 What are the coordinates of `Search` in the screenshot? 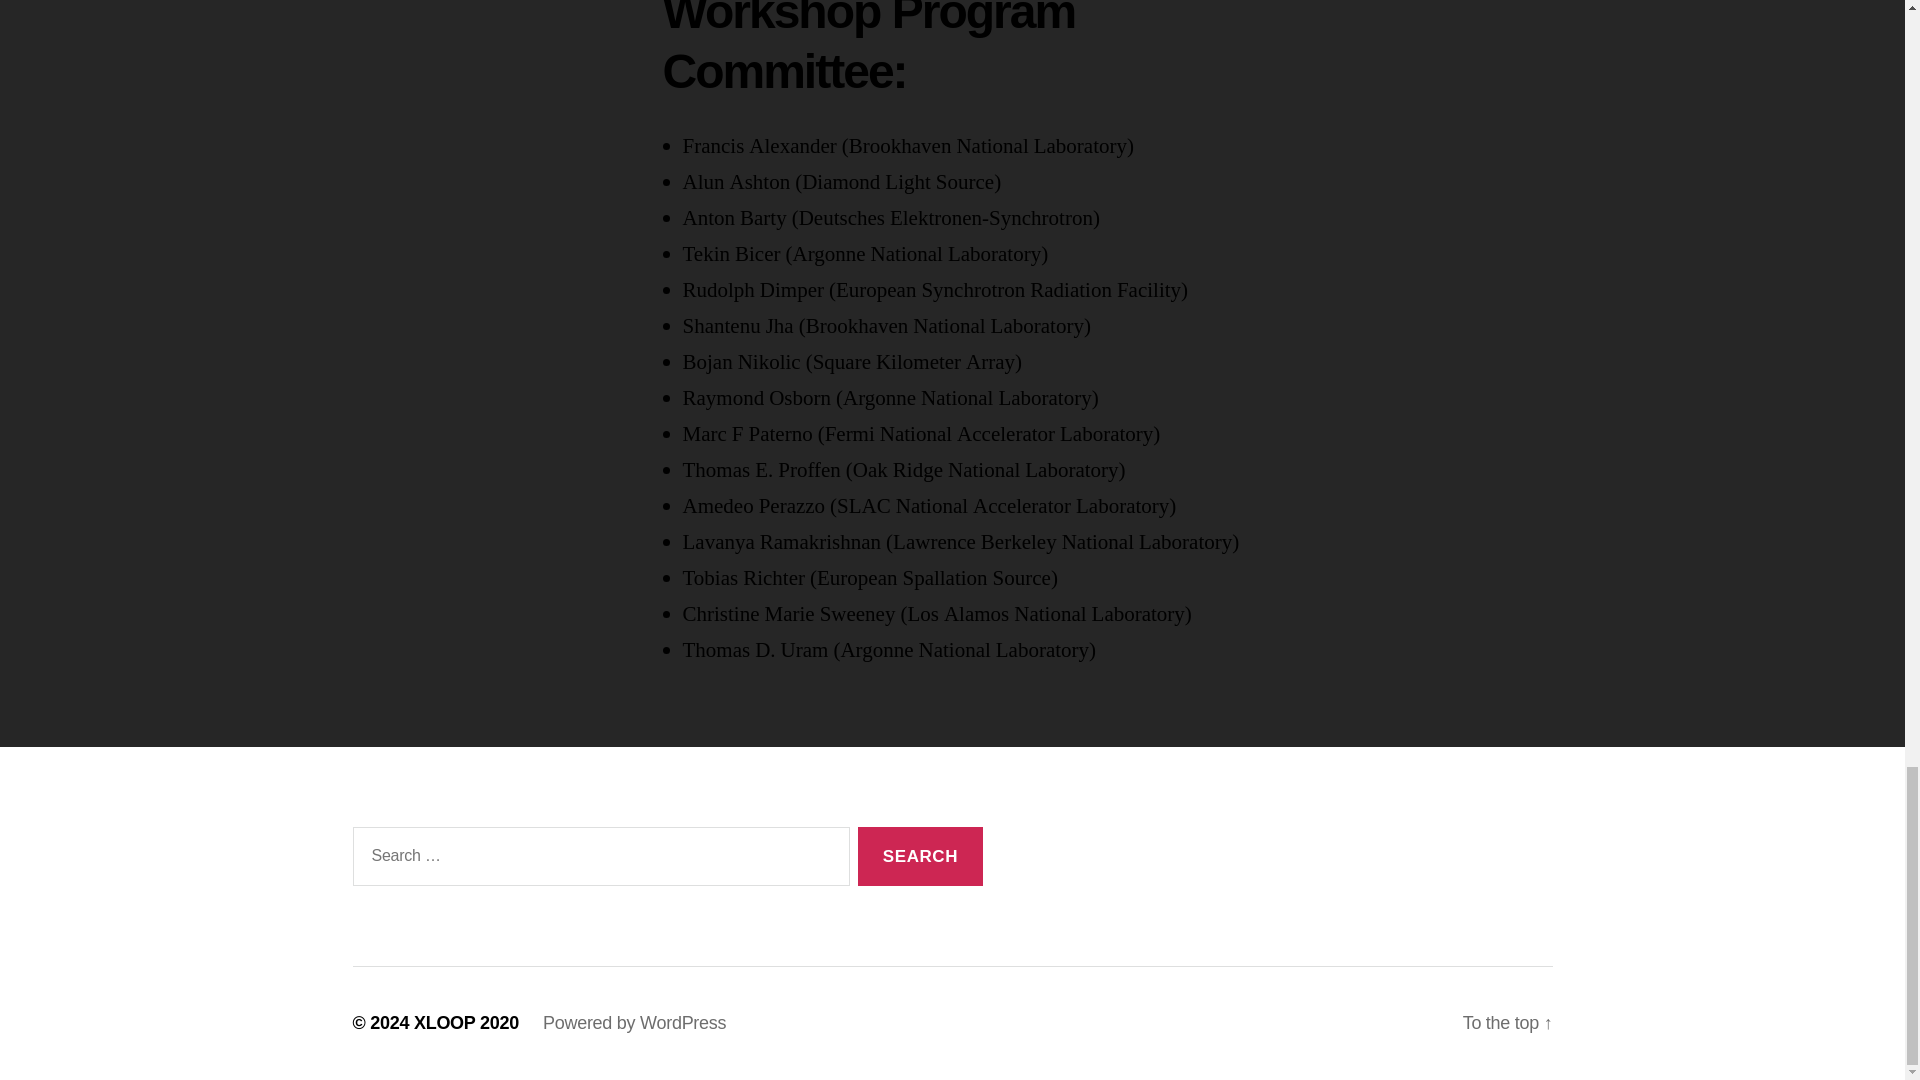 It's located at (920, 856).